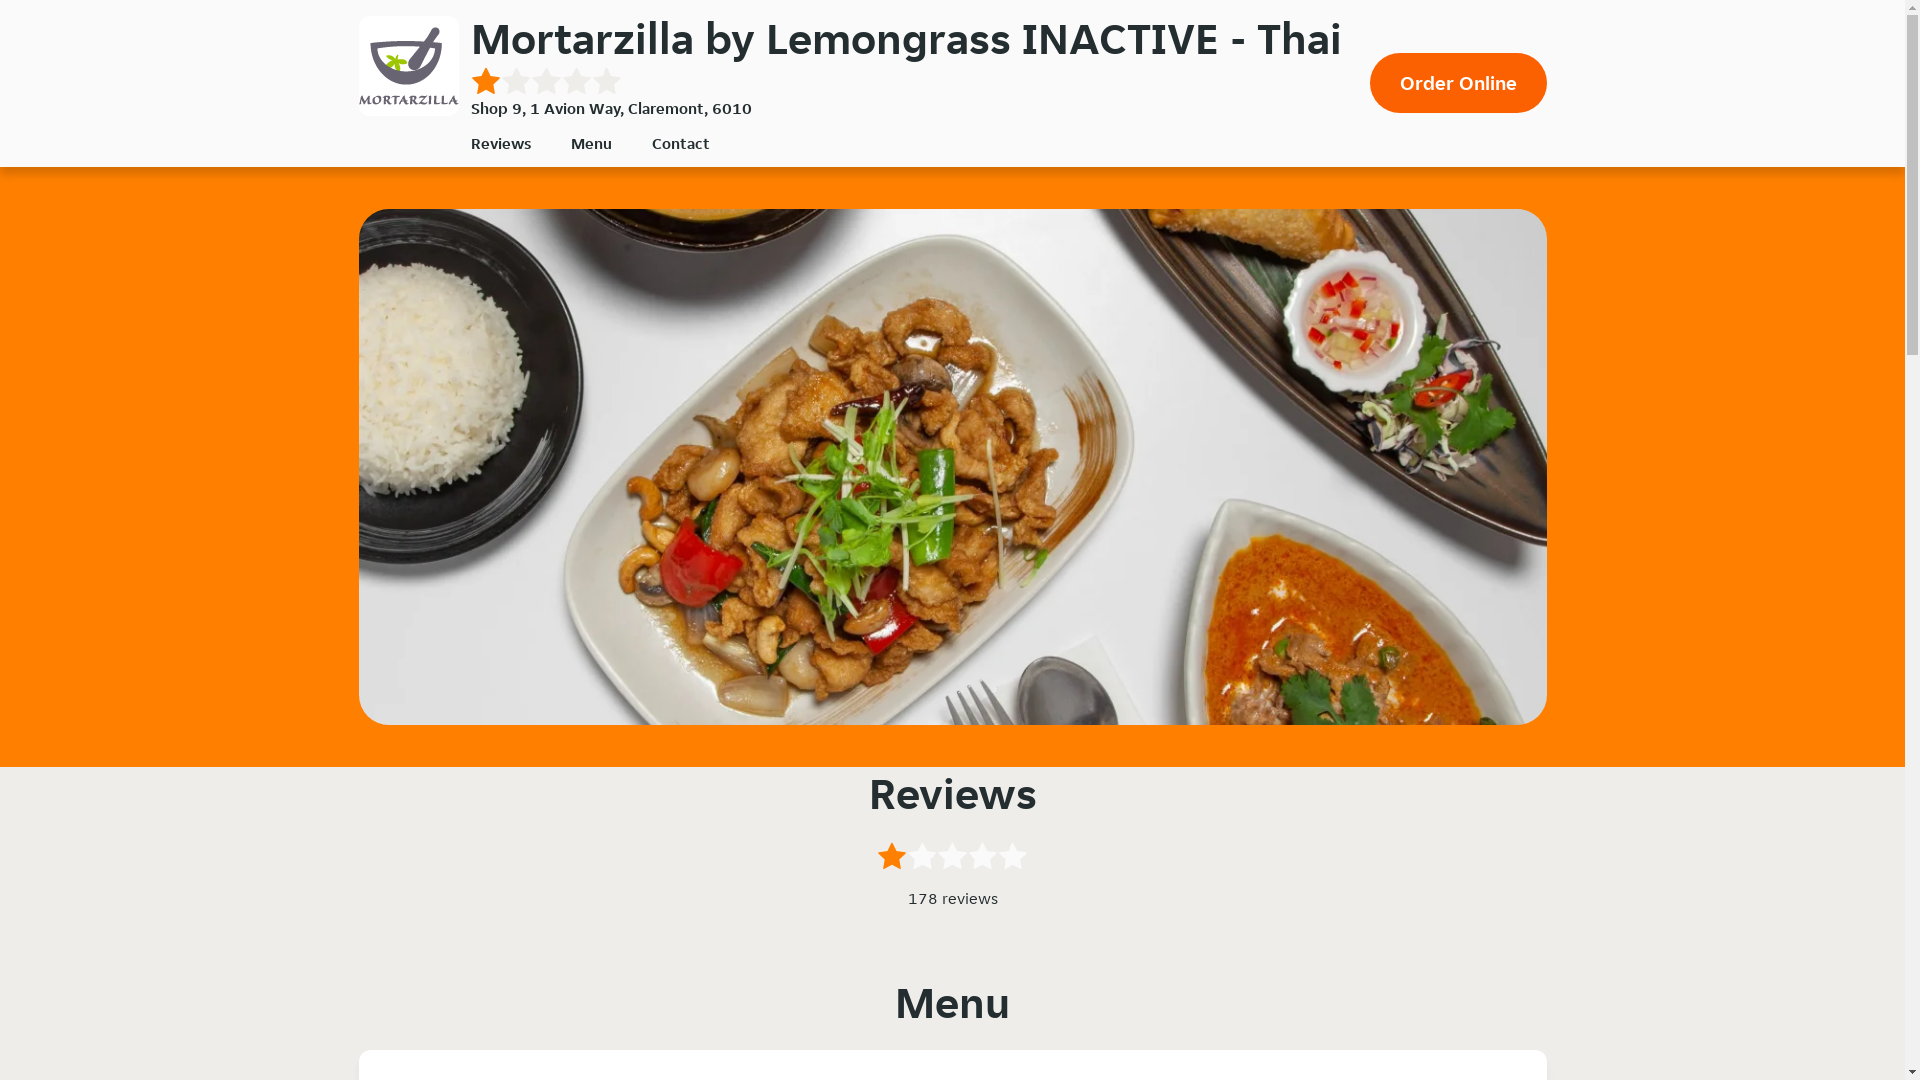 The width and height of the screenshot is (1920, 1080). What do you see at coordinates (408, 66) in the screenshot?
I see `Mortarzilla by Lemongrass INACTIVE` at bounding box center [408, 66].